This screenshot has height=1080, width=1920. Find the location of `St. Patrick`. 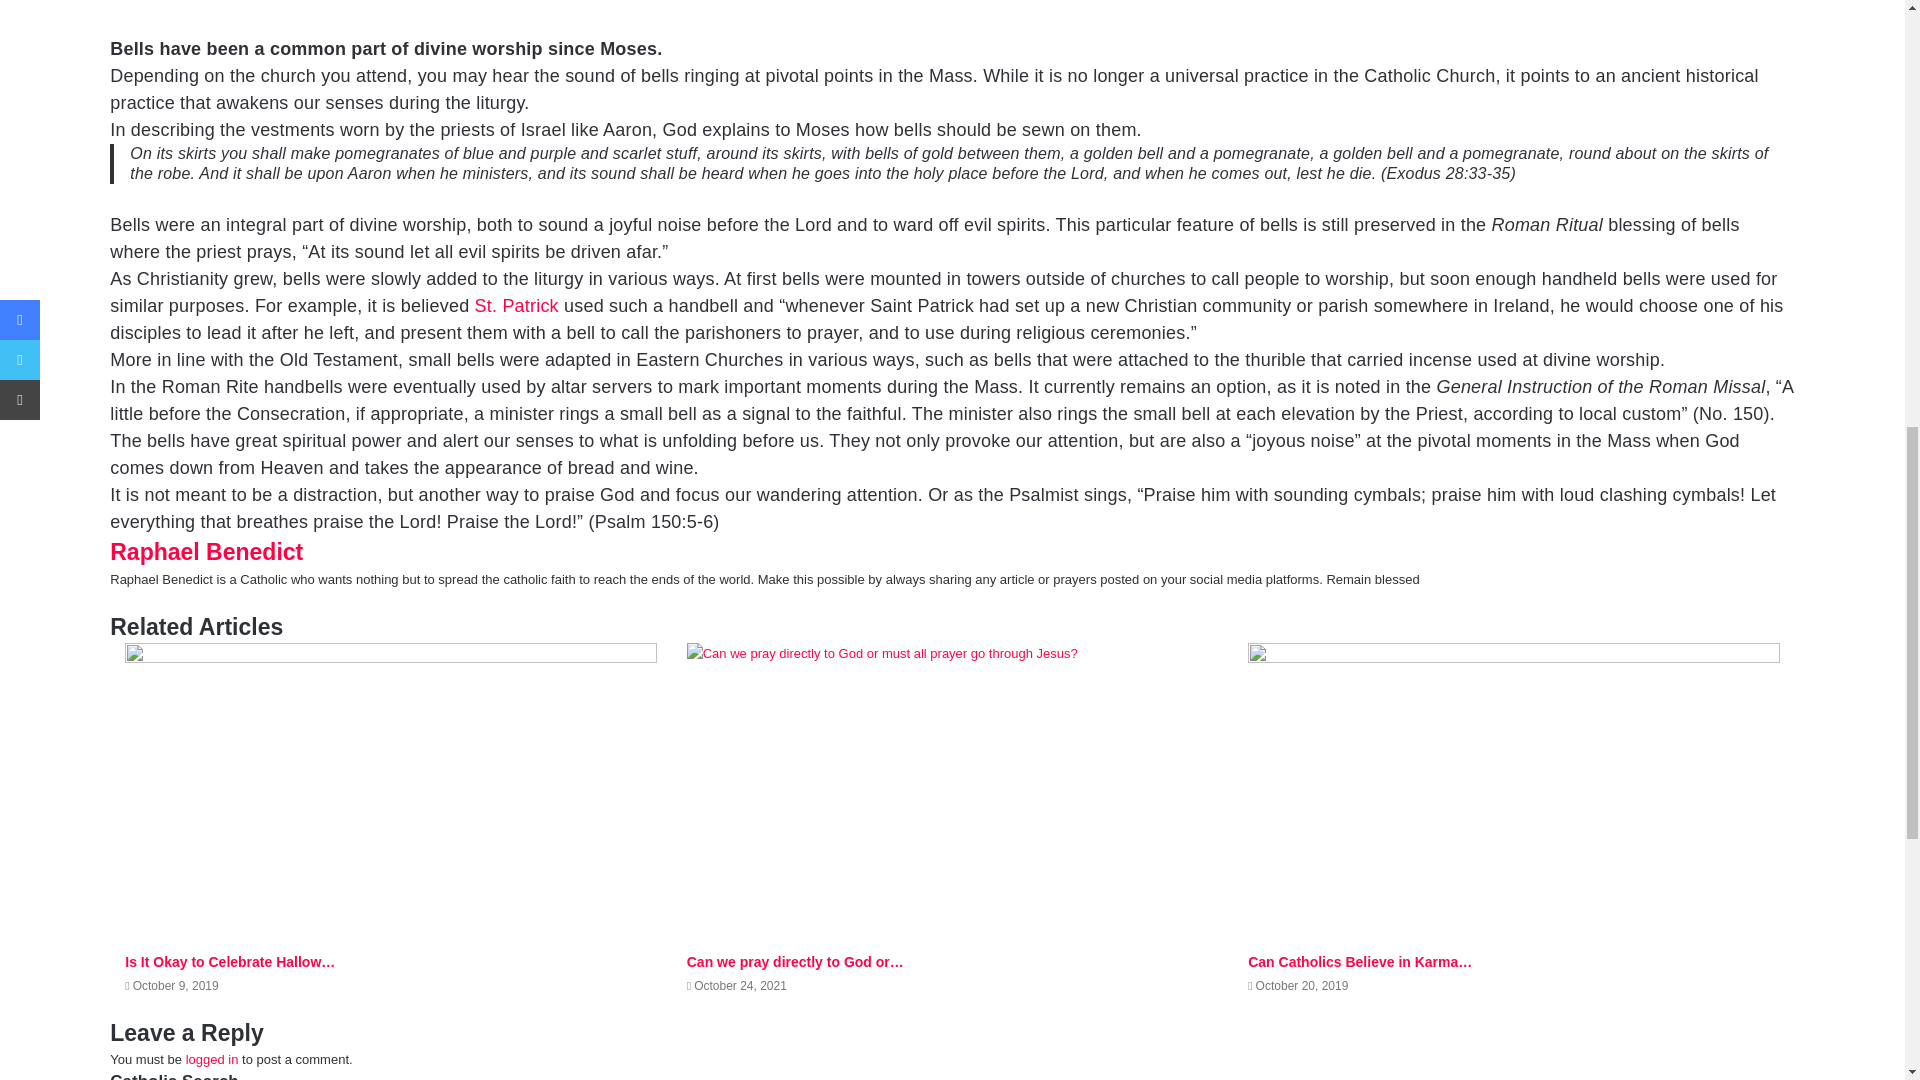

St. Patrick is located at coordinates (516, 306).